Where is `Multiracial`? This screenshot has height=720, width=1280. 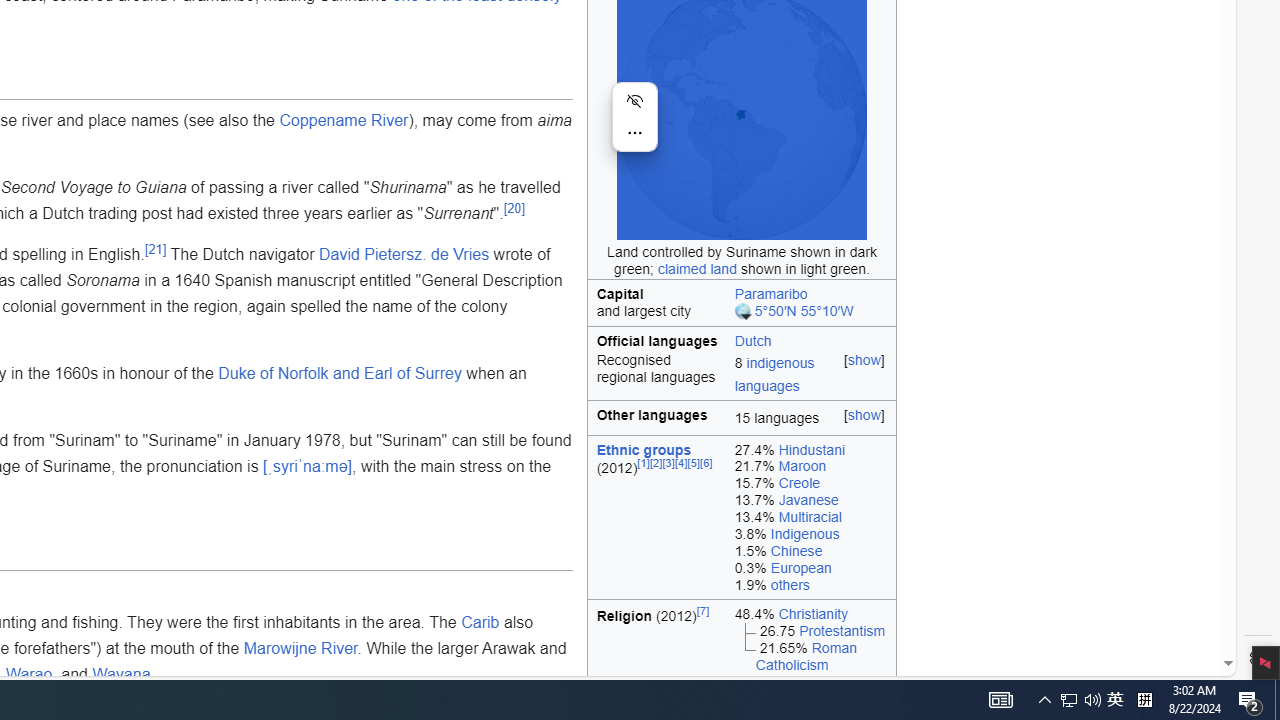
Multiracial is located at coordinates (810, 518).